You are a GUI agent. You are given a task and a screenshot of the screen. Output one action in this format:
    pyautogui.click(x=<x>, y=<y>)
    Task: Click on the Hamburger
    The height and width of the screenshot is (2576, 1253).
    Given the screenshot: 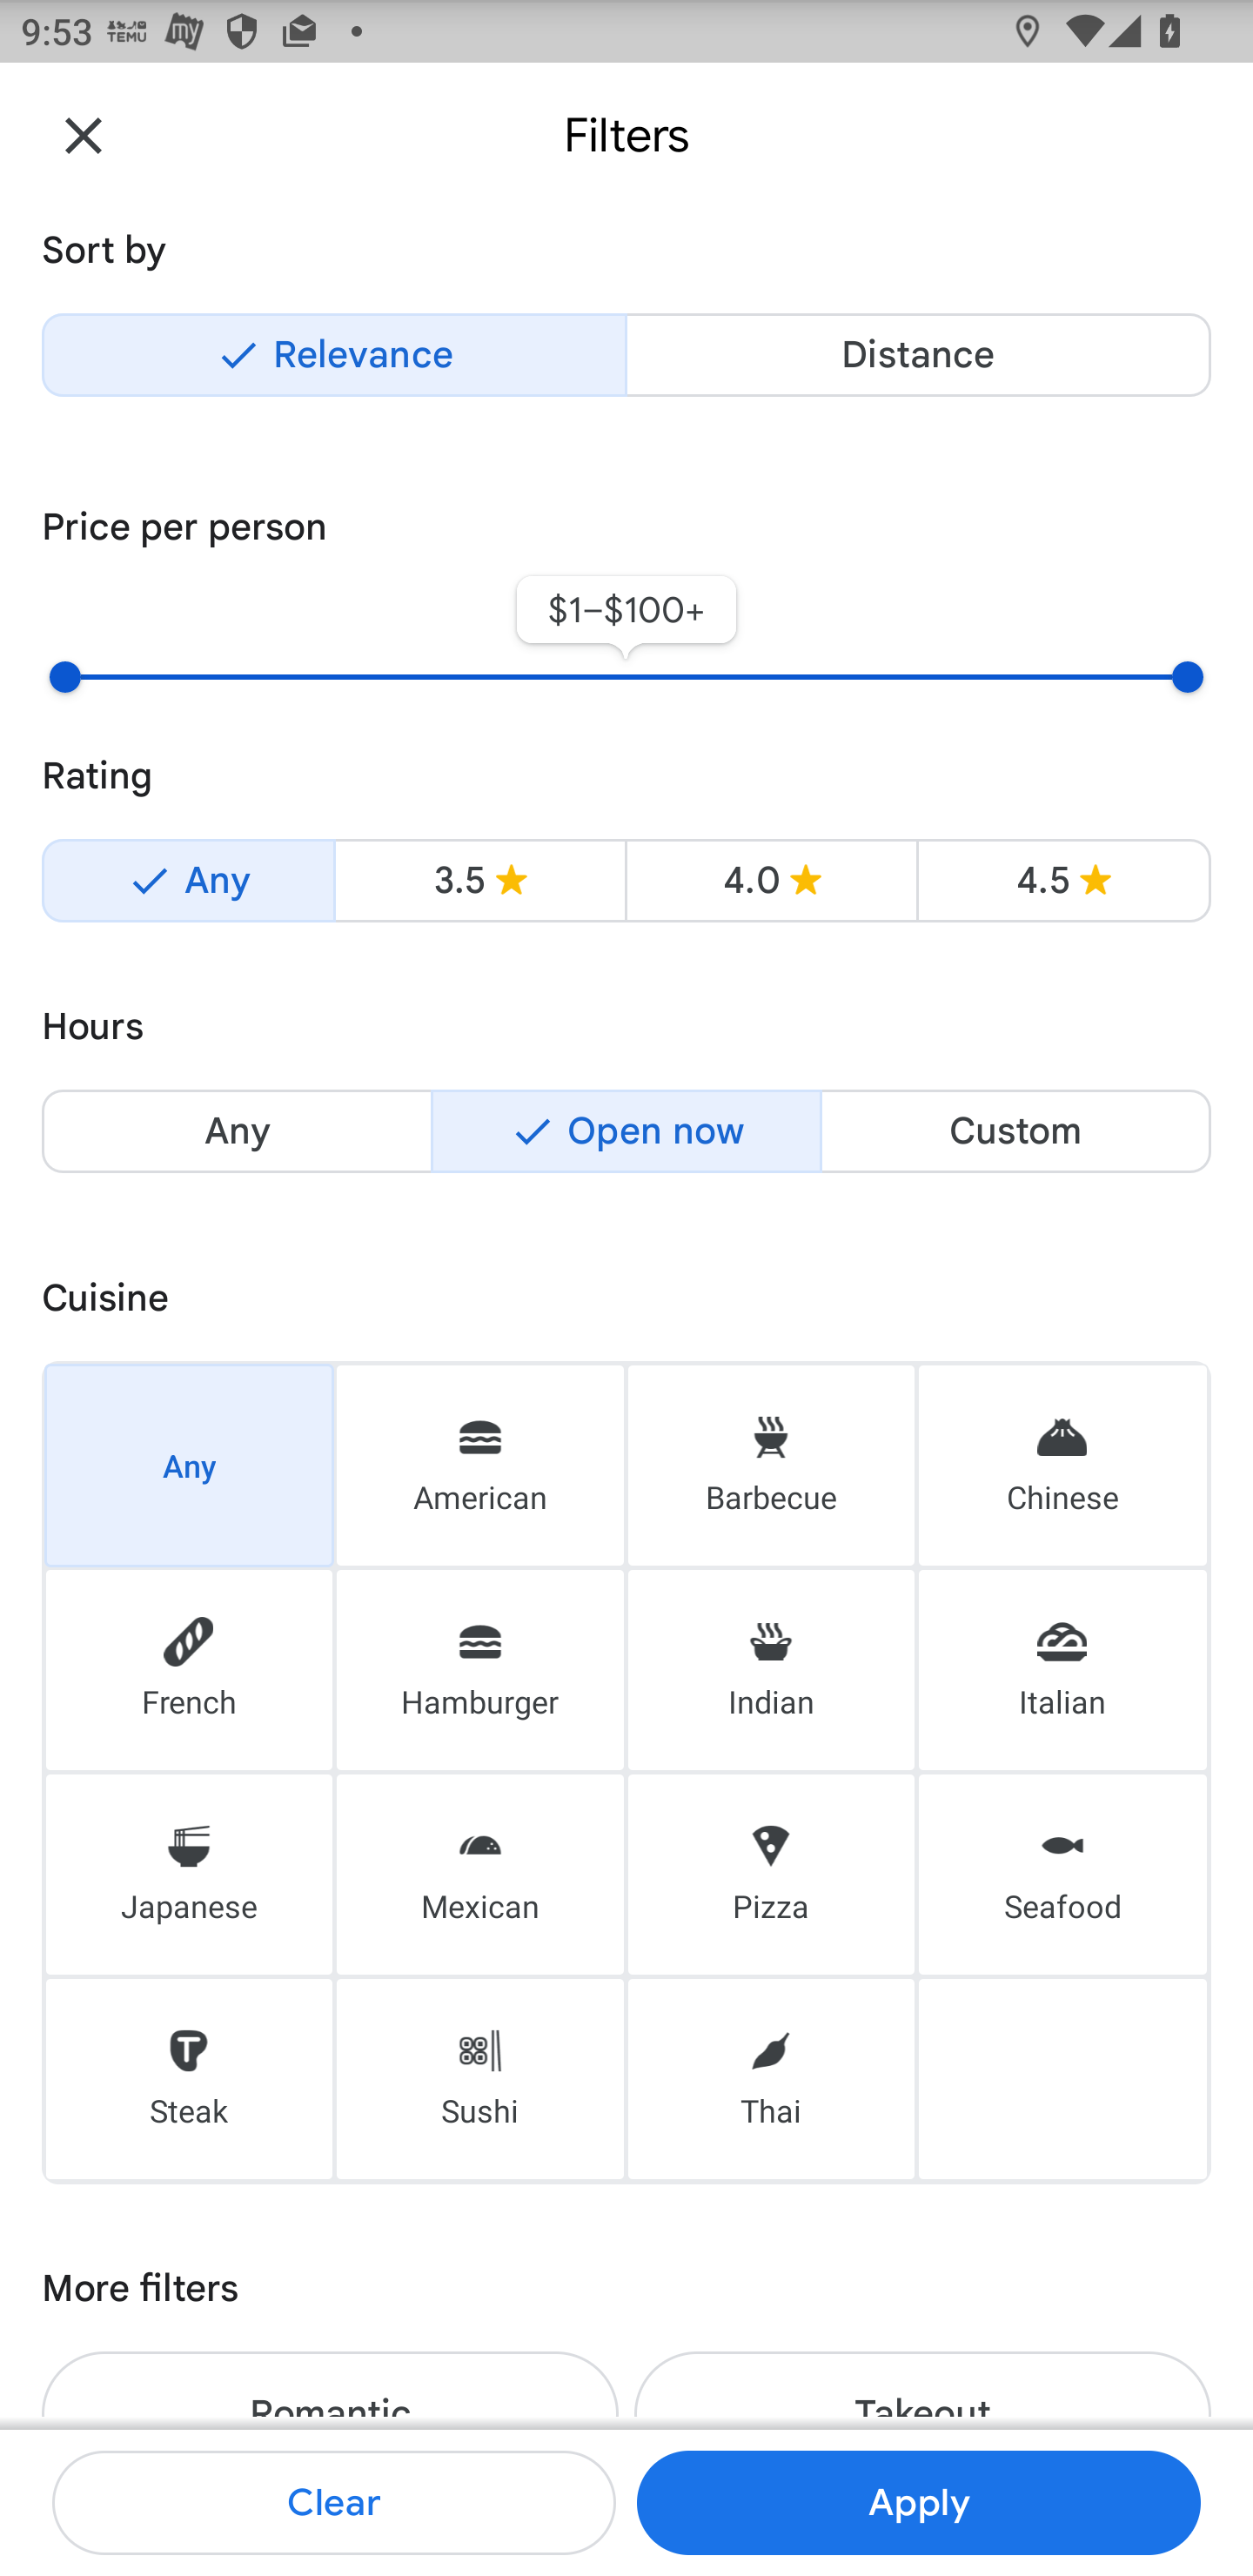 What is the action you would take?
    pyautogui.click(x=479, y=1670)
    